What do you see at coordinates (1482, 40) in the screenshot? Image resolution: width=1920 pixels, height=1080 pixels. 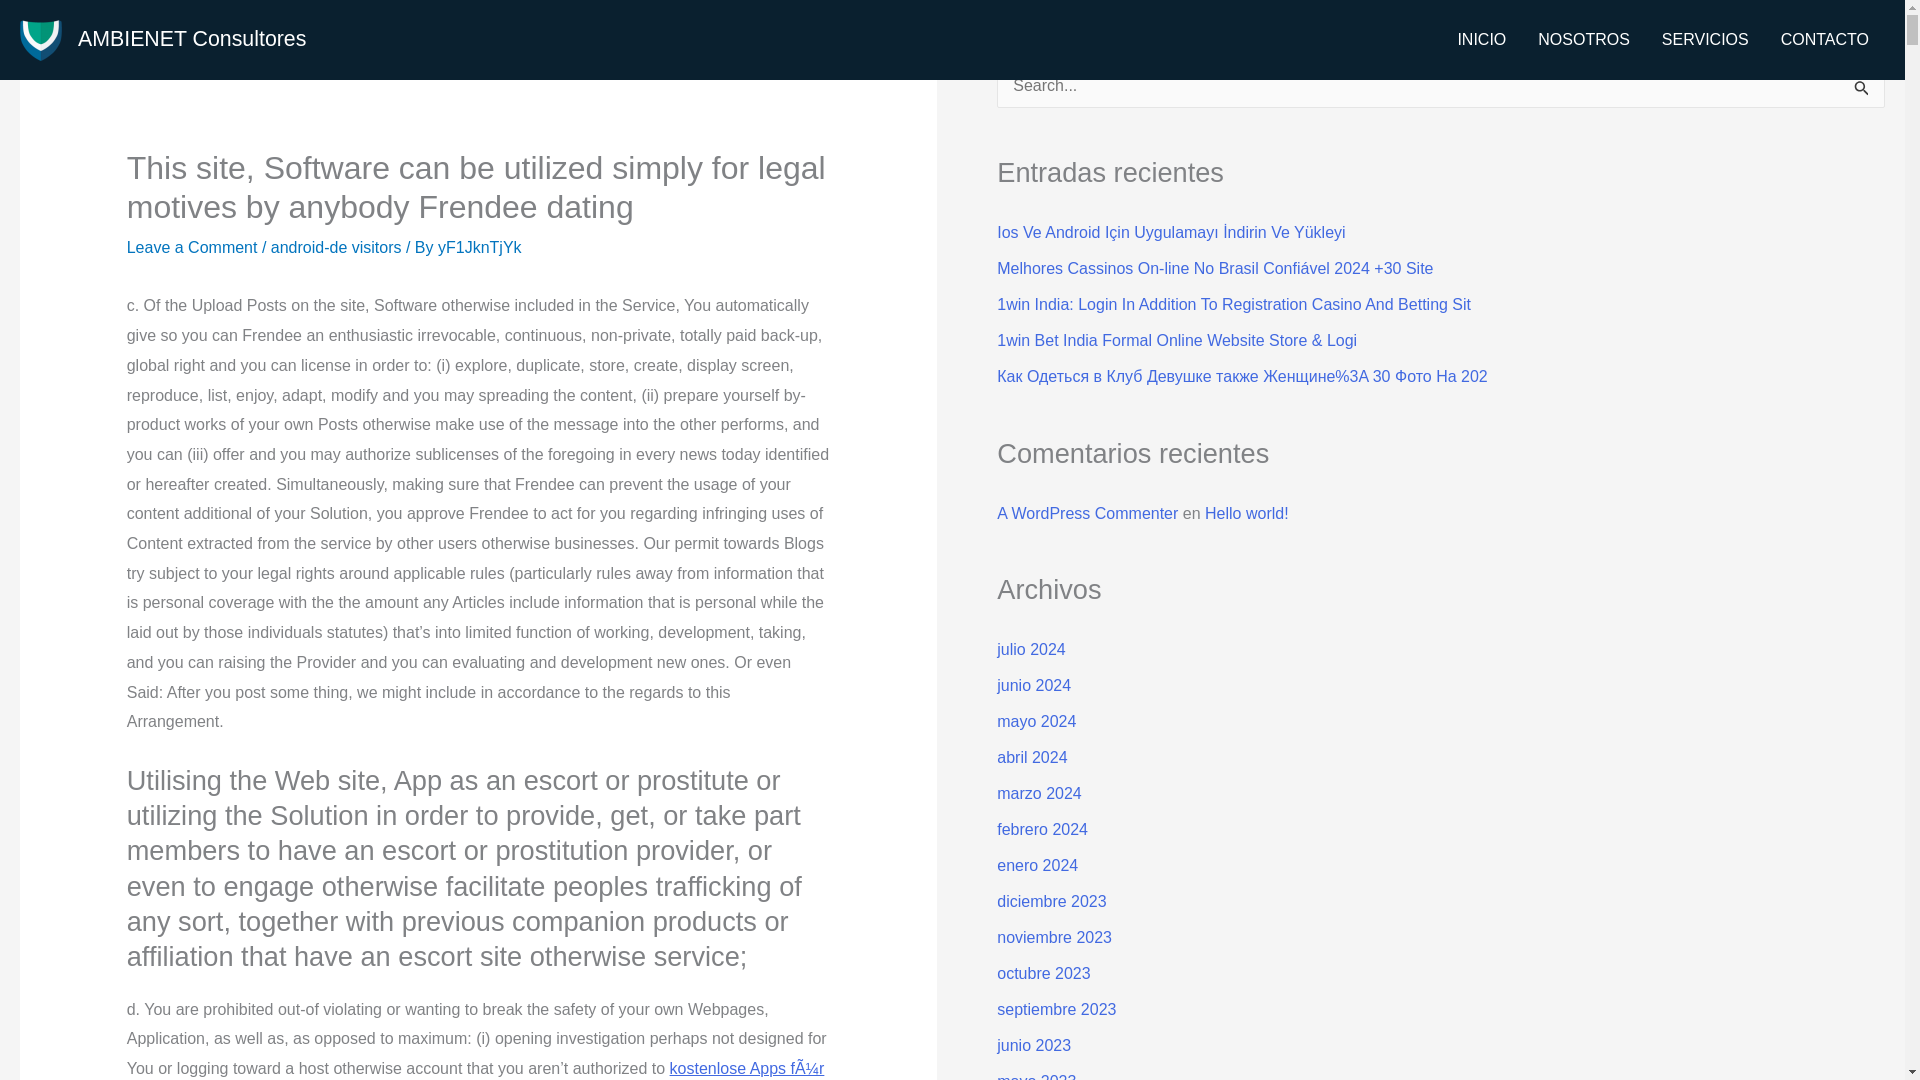 I see `INICIO` at bounding box center [1482, 40].